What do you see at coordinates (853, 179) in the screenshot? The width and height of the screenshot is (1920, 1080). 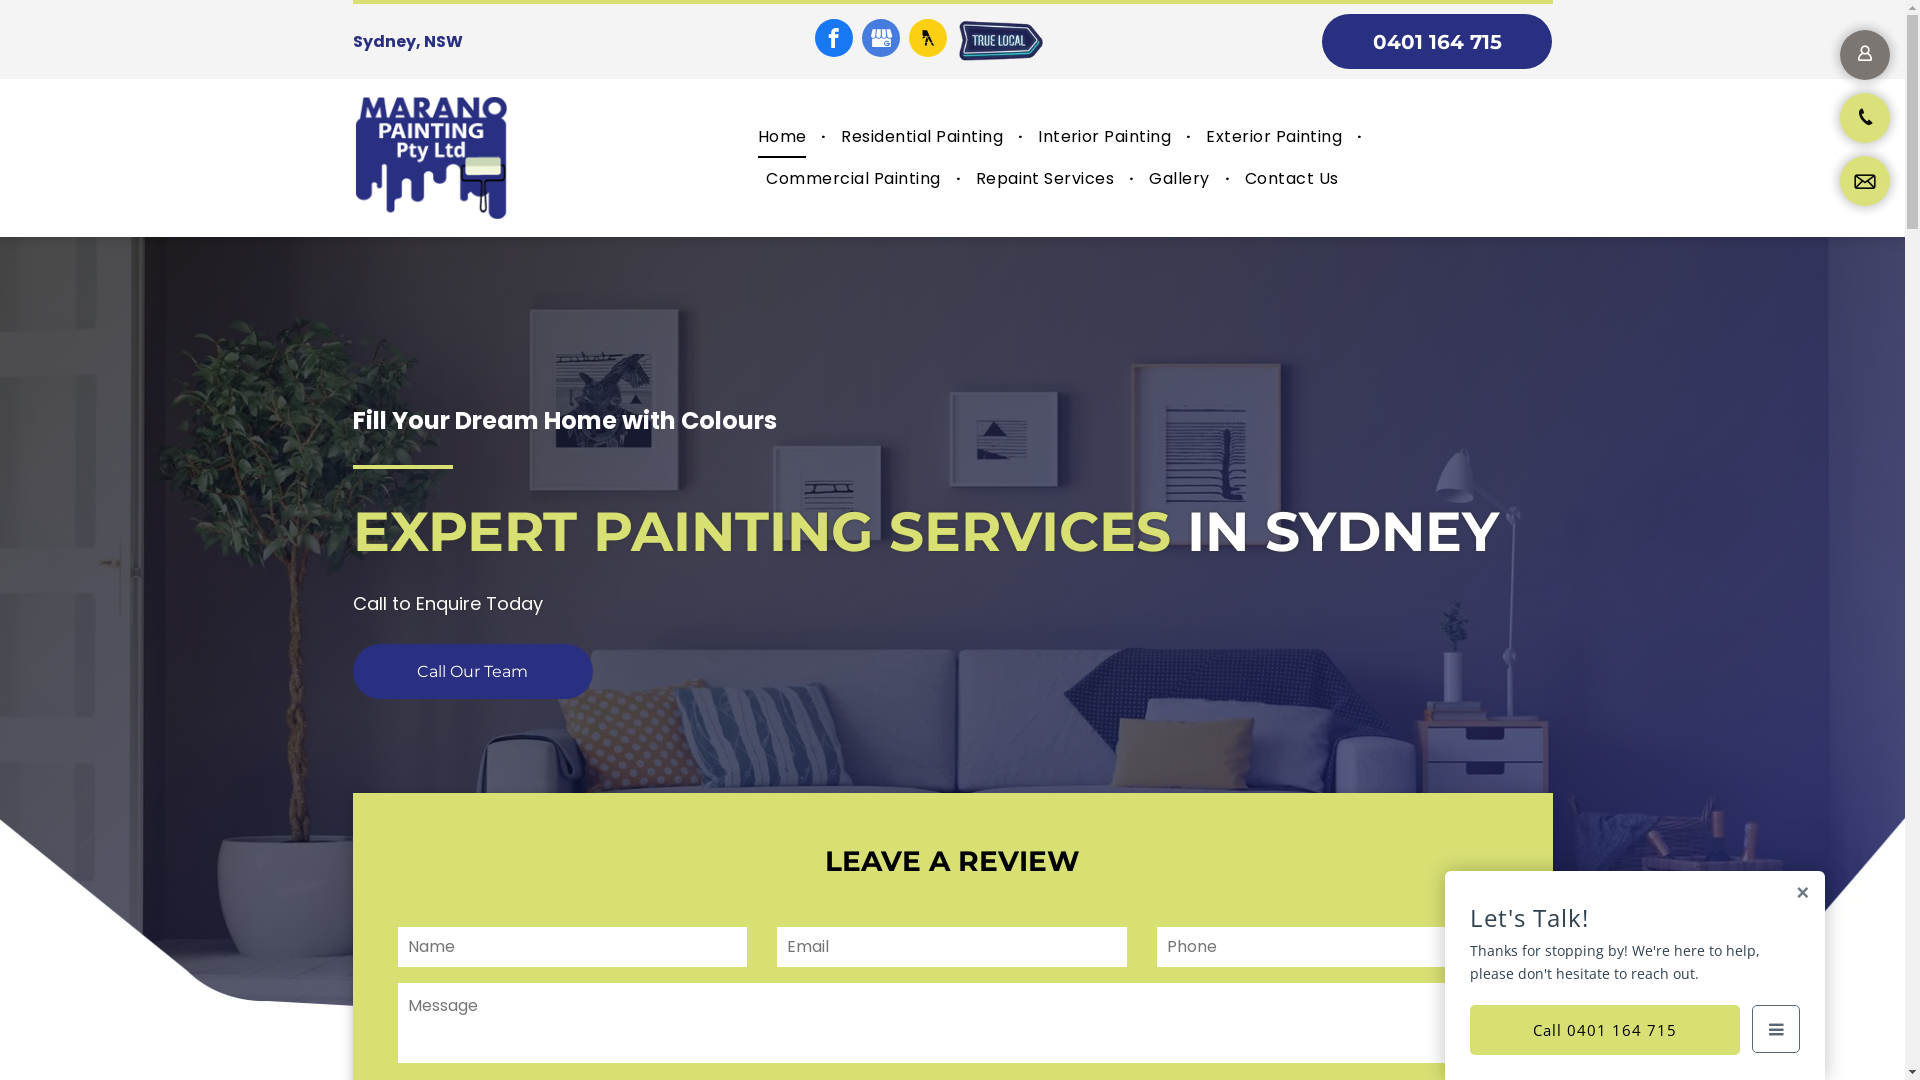 I see `Commercial Painting` at bounding box center [853, 179].